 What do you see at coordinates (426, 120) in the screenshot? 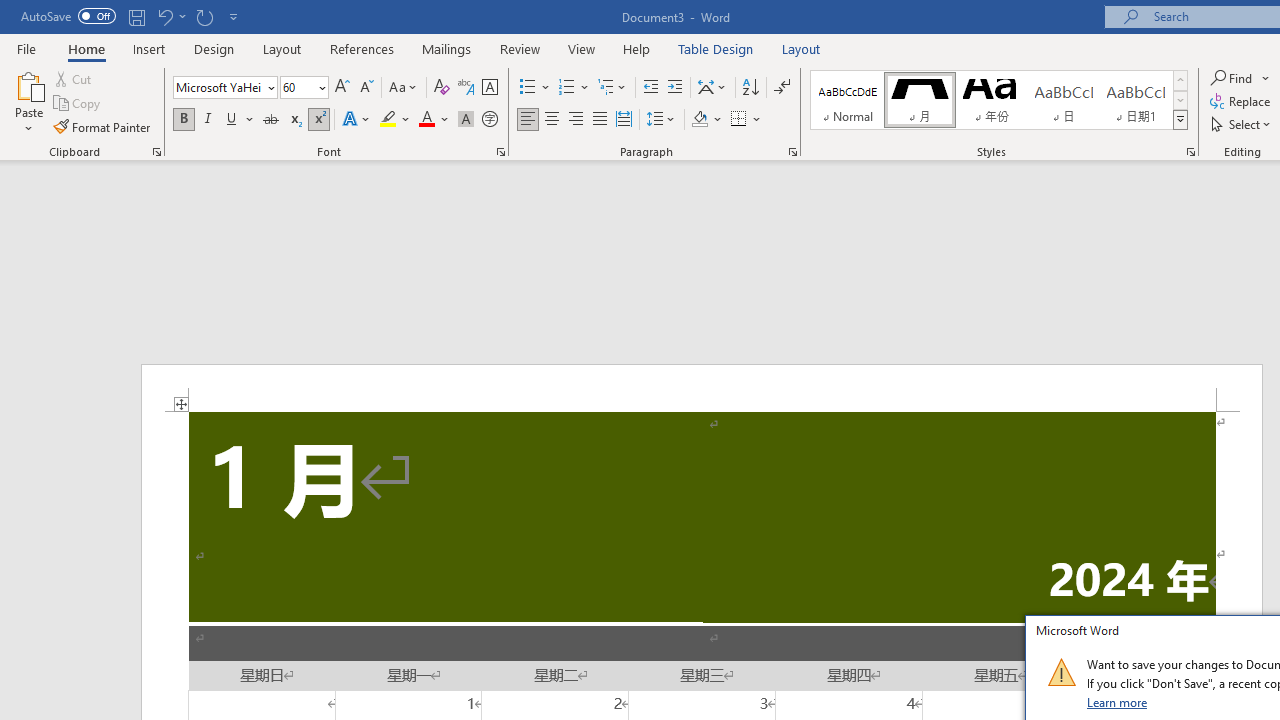
I see `Font Color RGB(255, 0, 0)` at bounding box center [426, 120].